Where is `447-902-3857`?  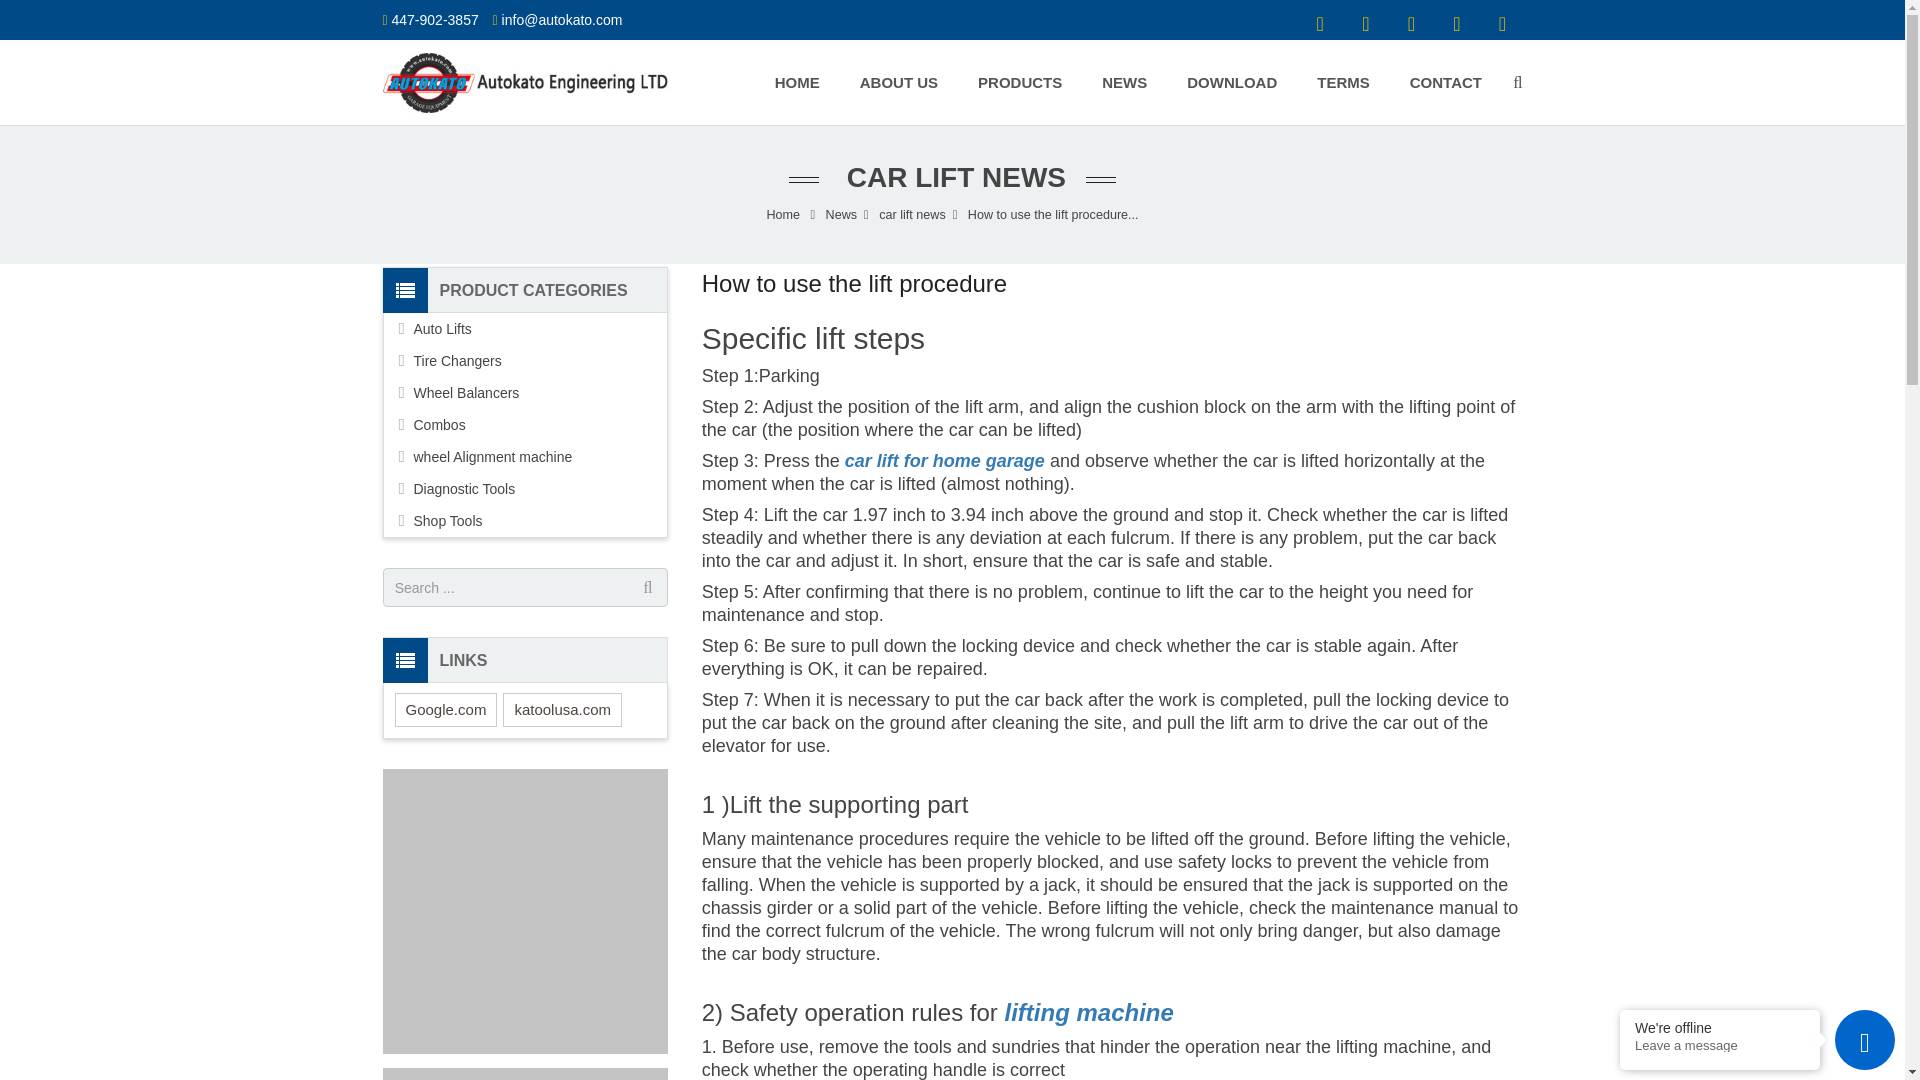
447-902-3857 is located at coordinates (434, 20).